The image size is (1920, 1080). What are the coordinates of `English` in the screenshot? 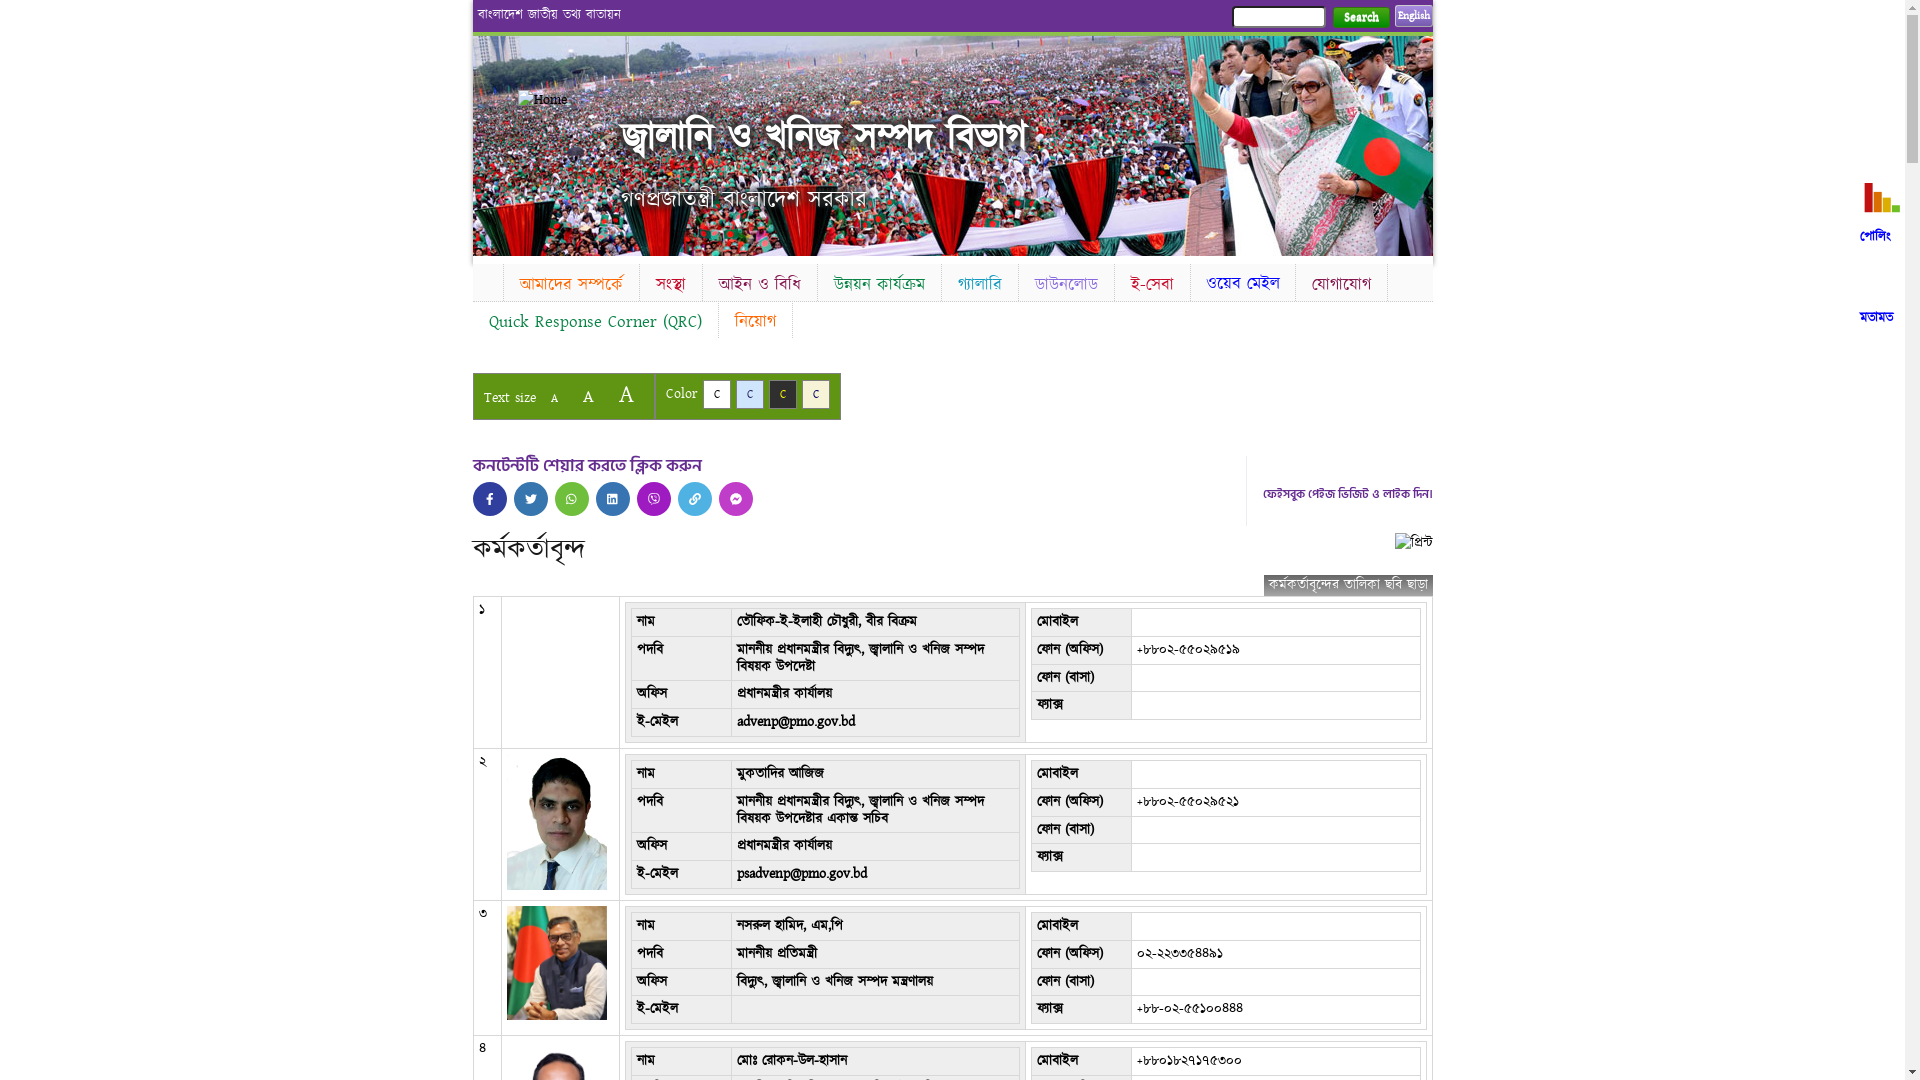 It's located at (1413, 16).